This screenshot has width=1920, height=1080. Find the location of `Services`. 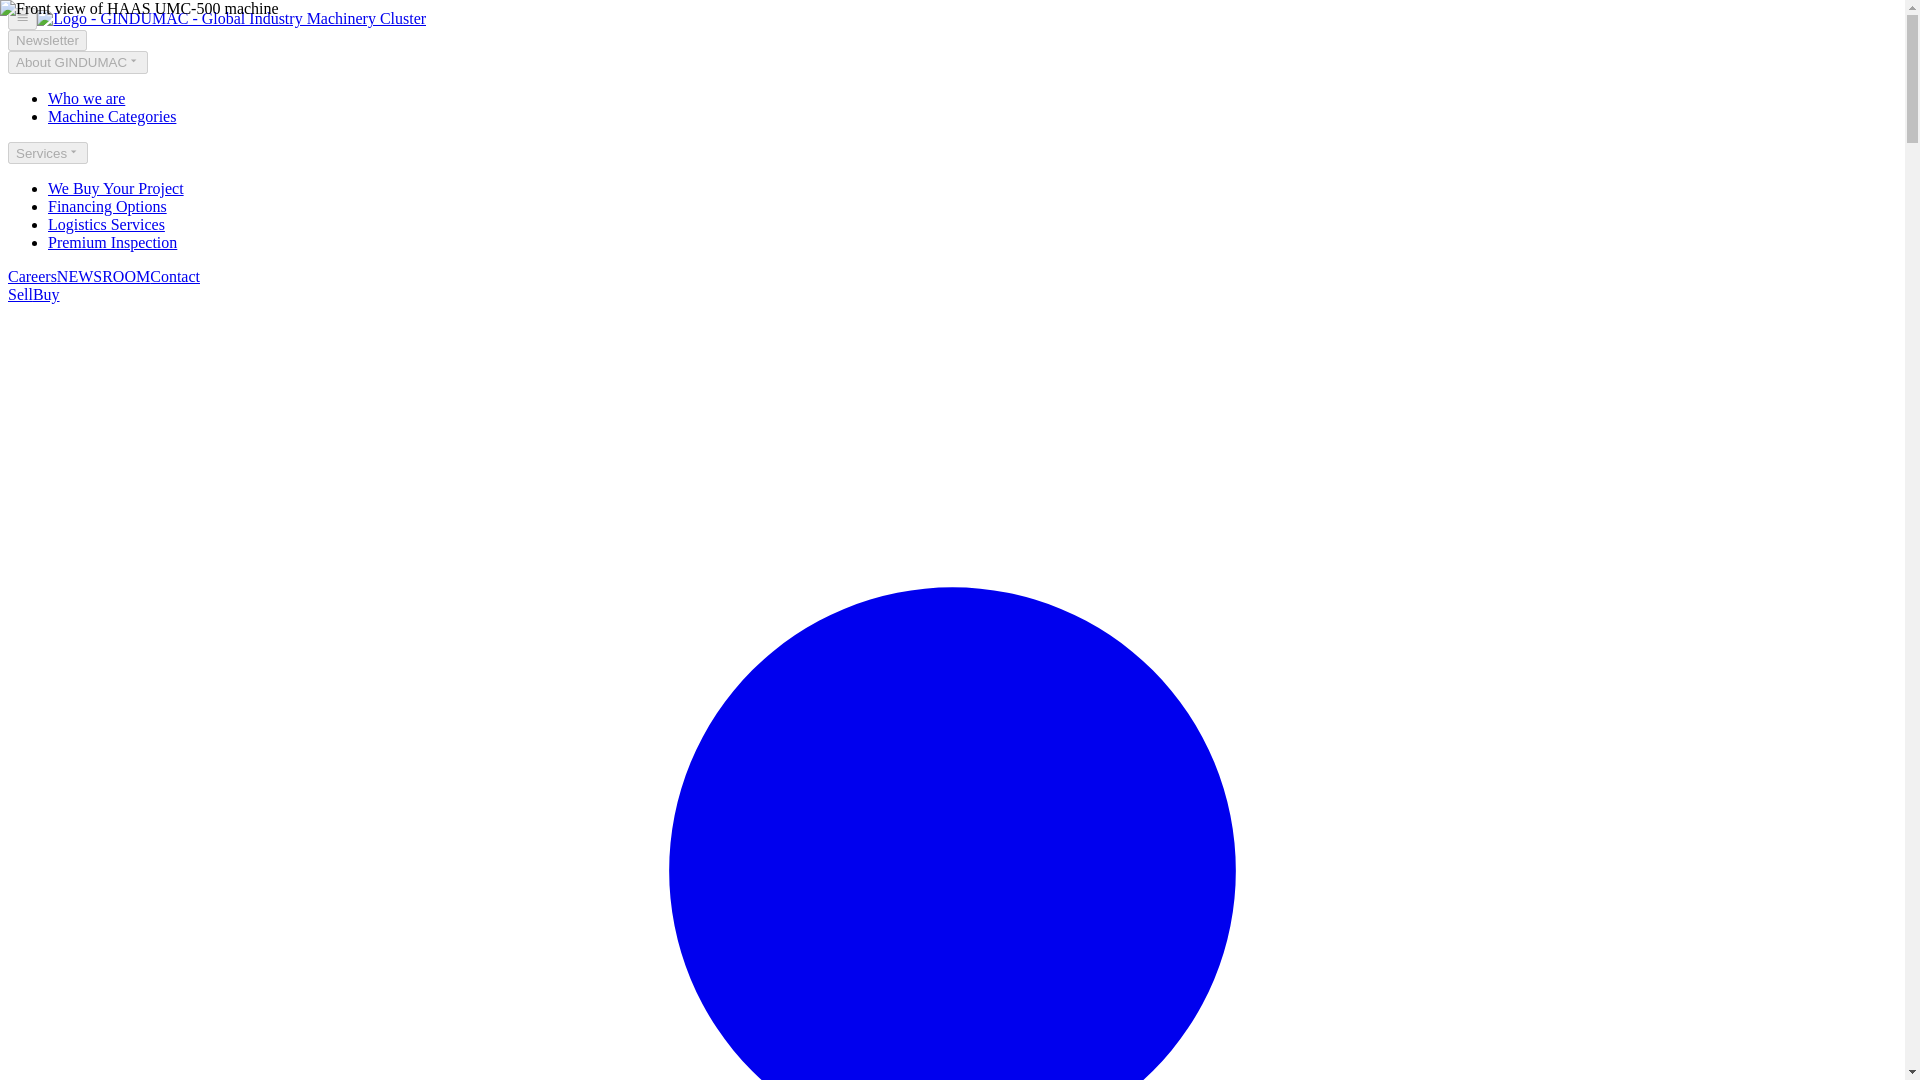

Services is located at coordinates (48, 152).